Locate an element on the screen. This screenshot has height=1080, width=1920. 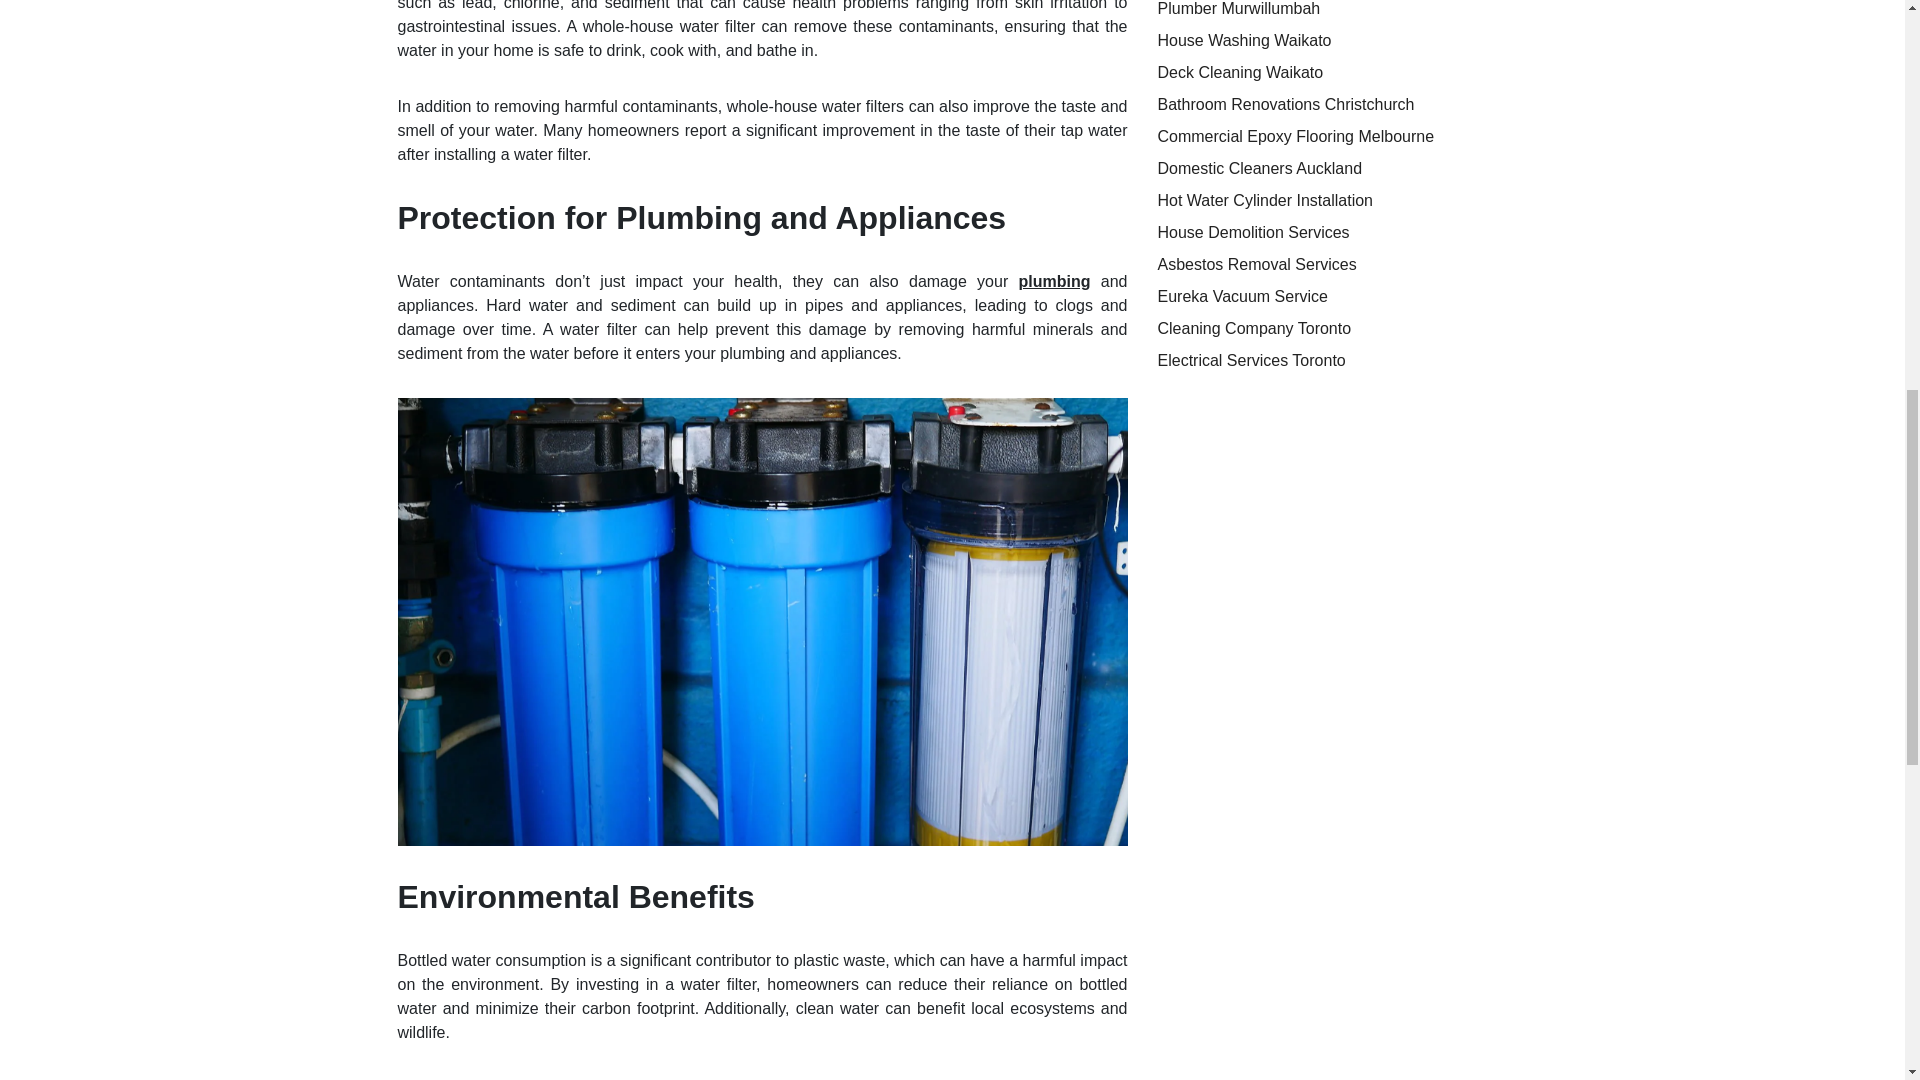
Hot Water Cylinder Installation is located at coordinates (1266, 200).